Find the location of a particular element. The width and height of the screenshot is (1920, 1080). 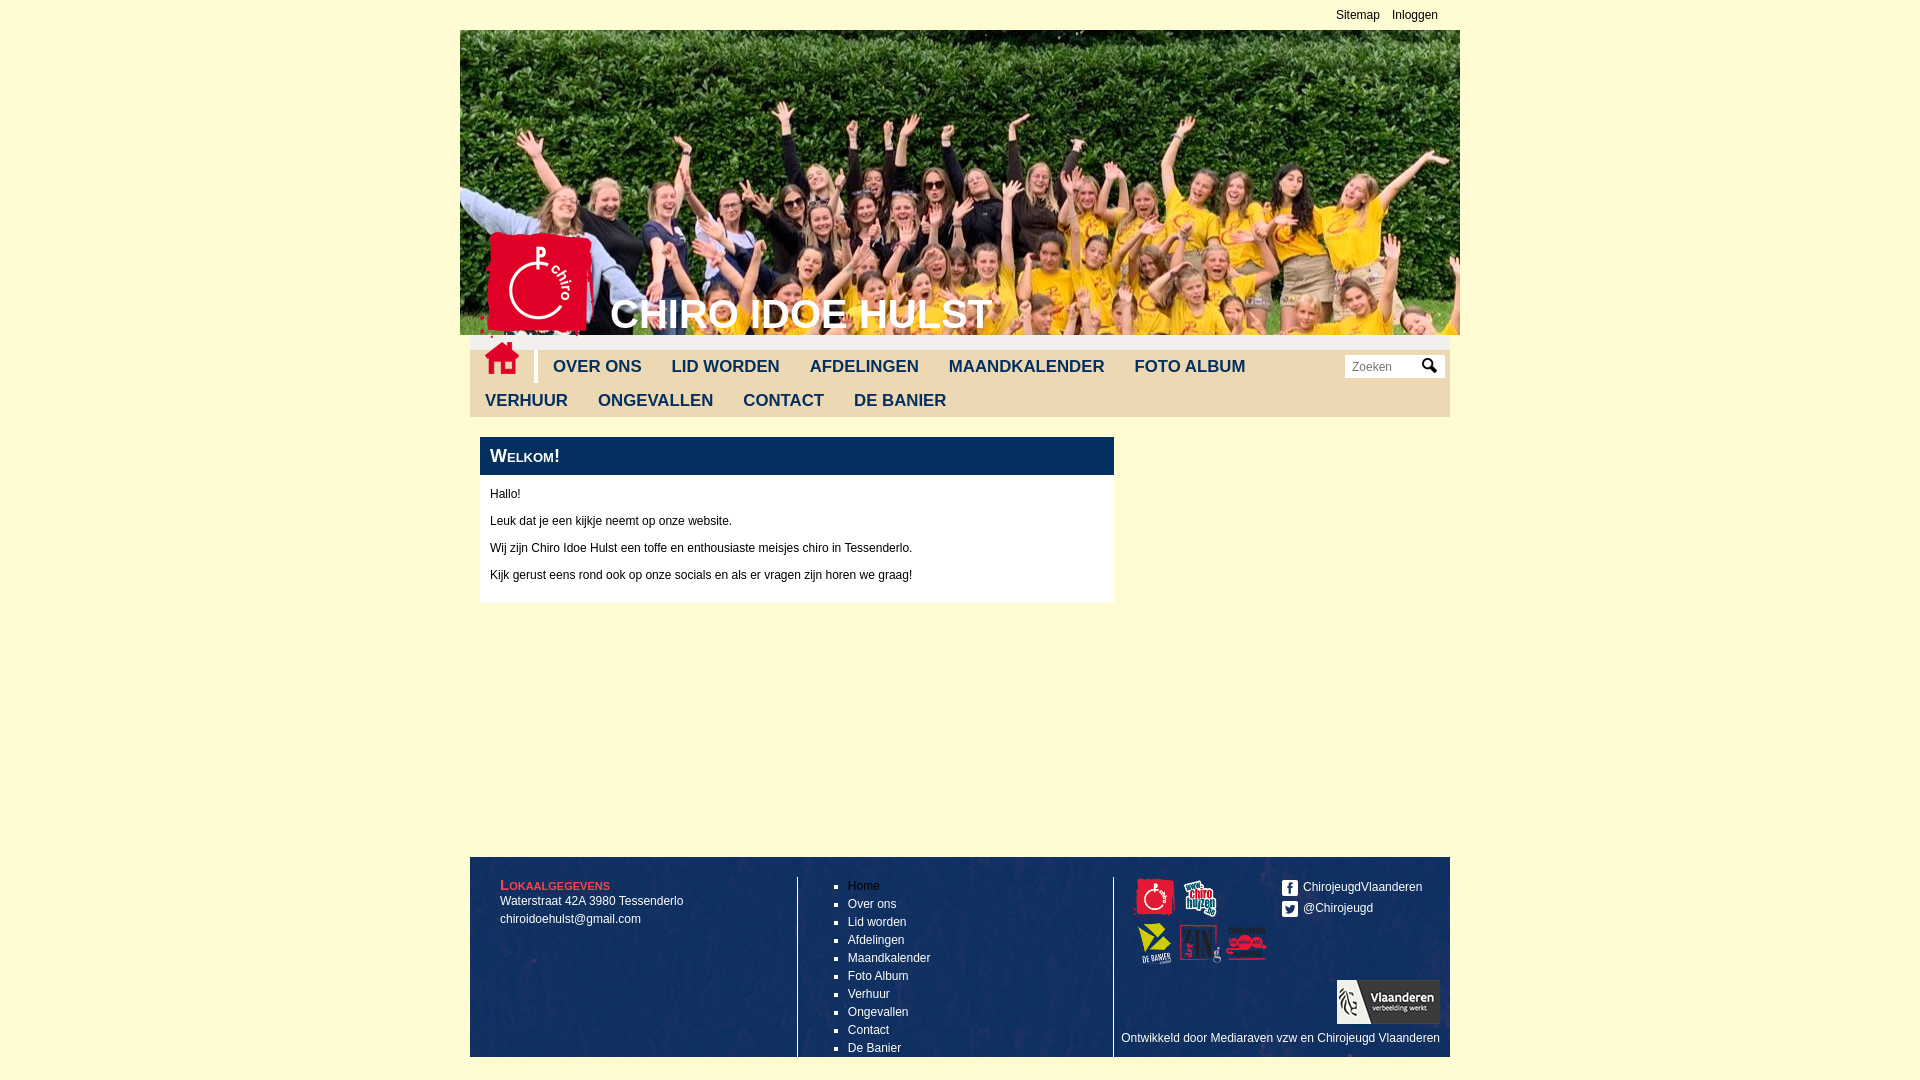

Sitemap is located at coordinates (1358, 15).